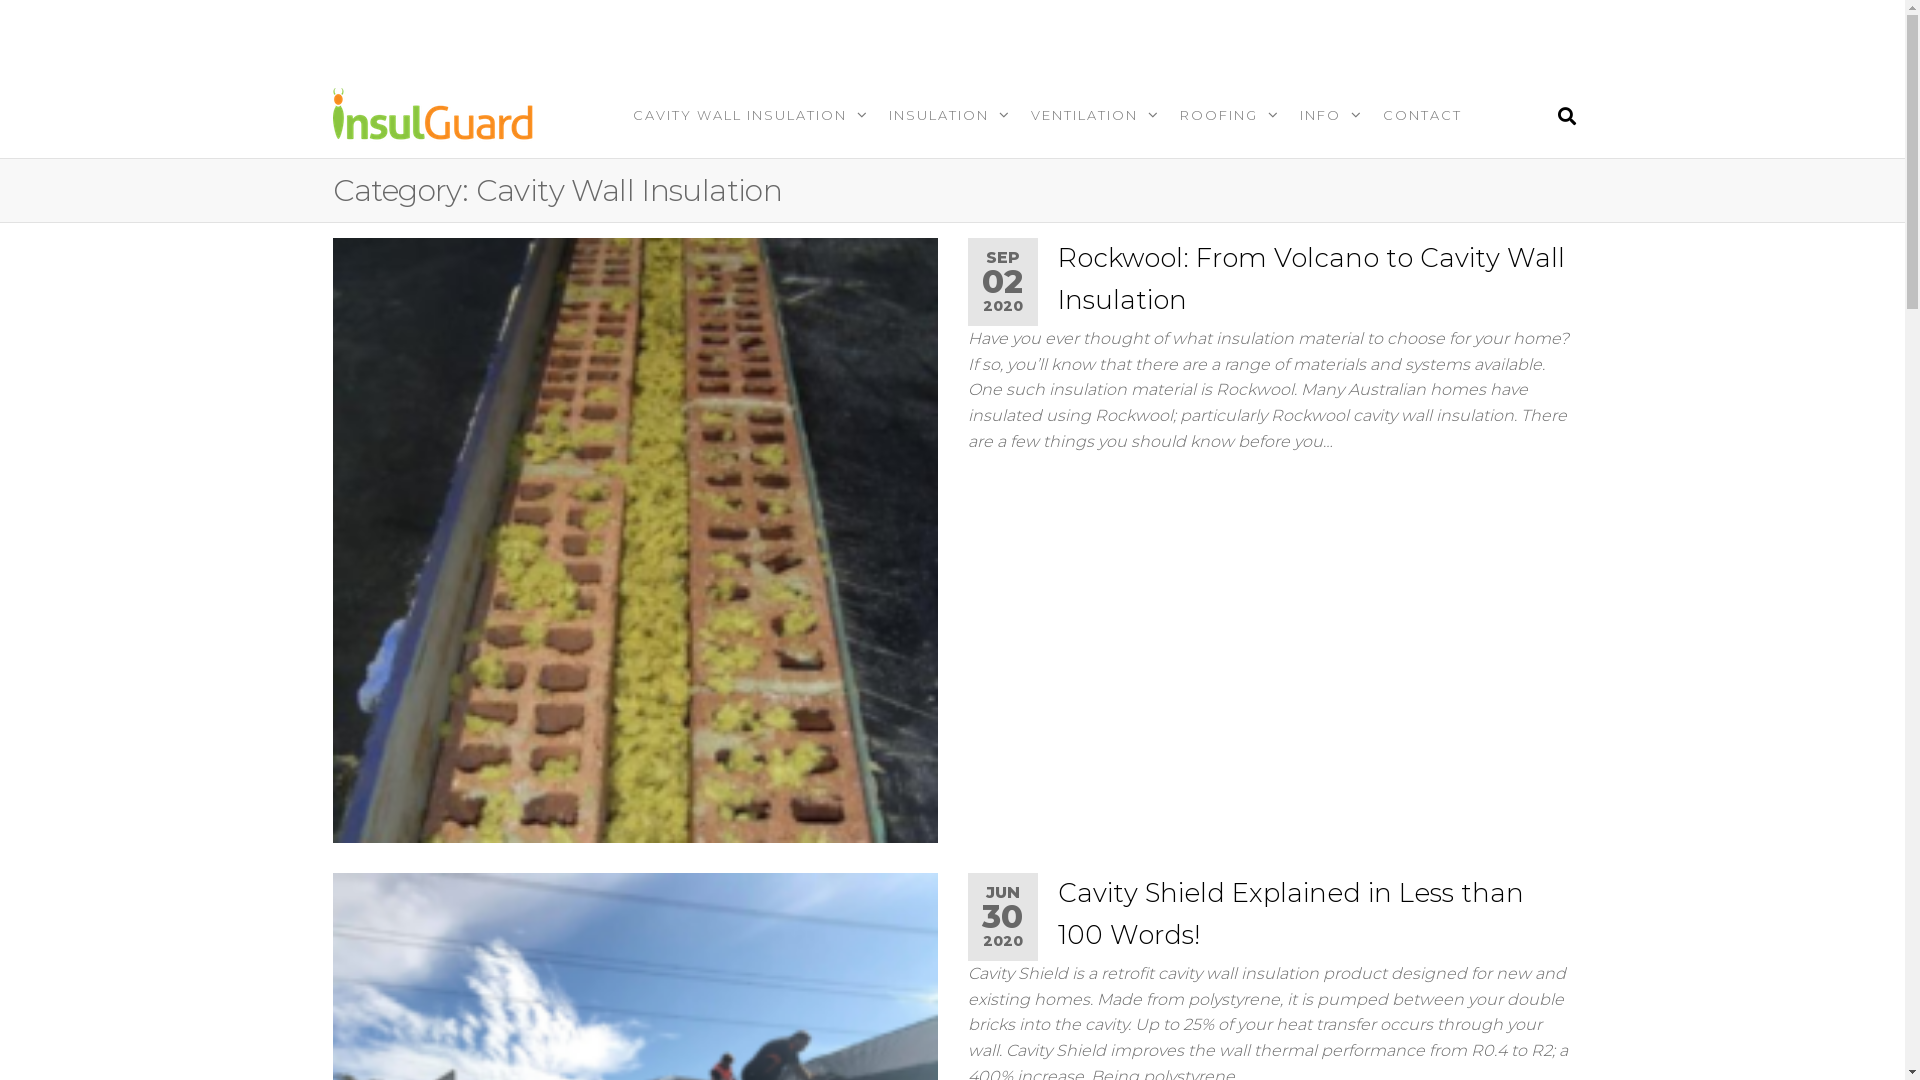 Image resolution: width=1920 pixels, height=1080 pixels. I want to click on Rockwool: From Volcano to Cavity Wall Insulation, so click(634, 539).